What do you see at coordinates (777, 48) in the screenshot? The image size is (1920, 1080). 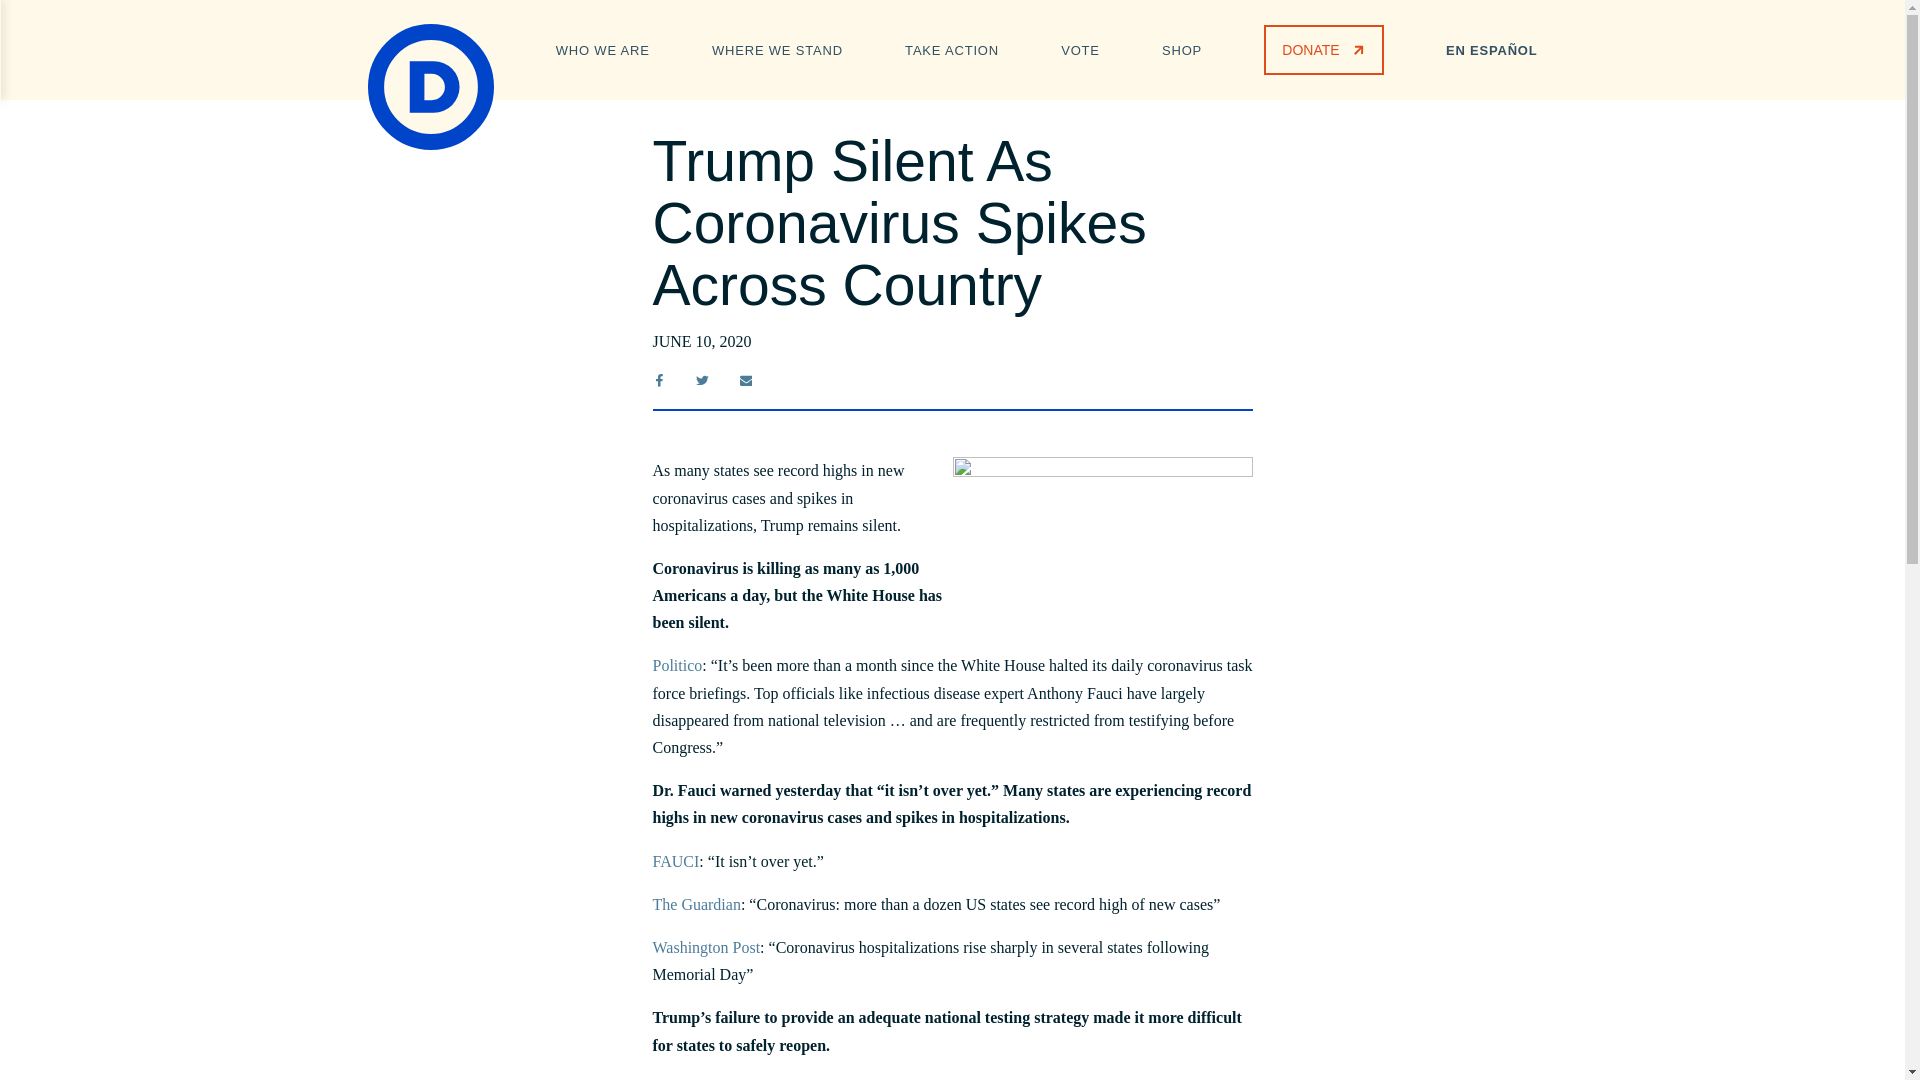 I see `WHERE WE STAND` at bounding box center [777, 48].